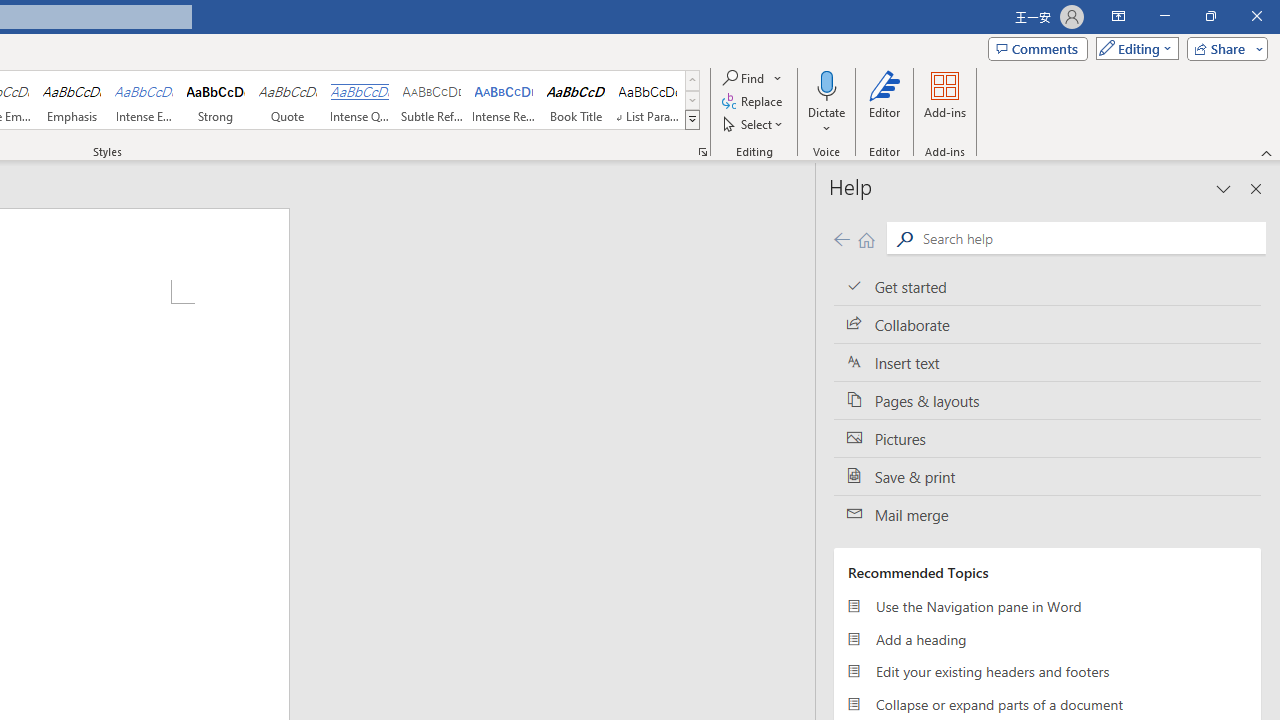 The width and height of the screenshot is (1280, 720). Describe the element at coordinates (885, 102) in the screenshot. I see `Editor` at that location.